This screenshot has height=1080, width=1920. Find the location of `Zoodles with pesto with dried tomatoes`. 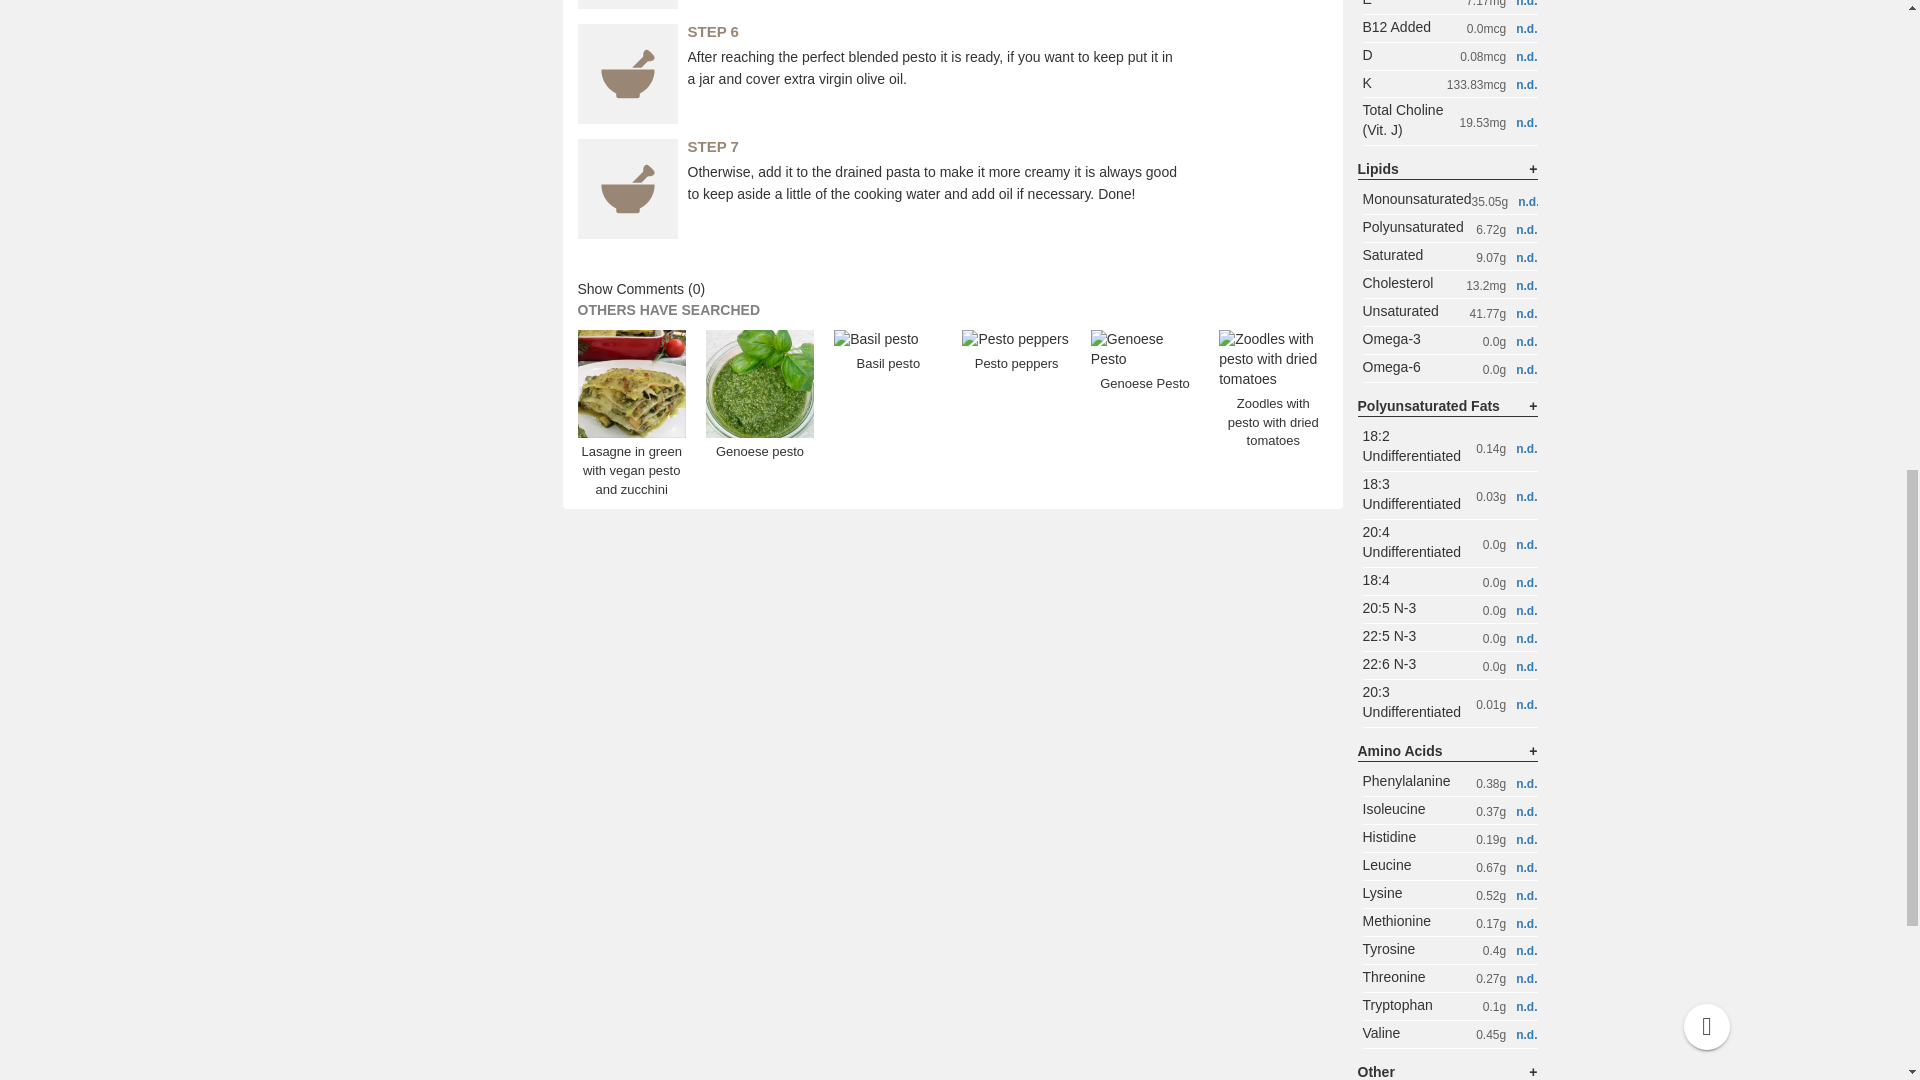

Zoodles with pesto with dried tomatoes is located at coordinates (1272, 401).